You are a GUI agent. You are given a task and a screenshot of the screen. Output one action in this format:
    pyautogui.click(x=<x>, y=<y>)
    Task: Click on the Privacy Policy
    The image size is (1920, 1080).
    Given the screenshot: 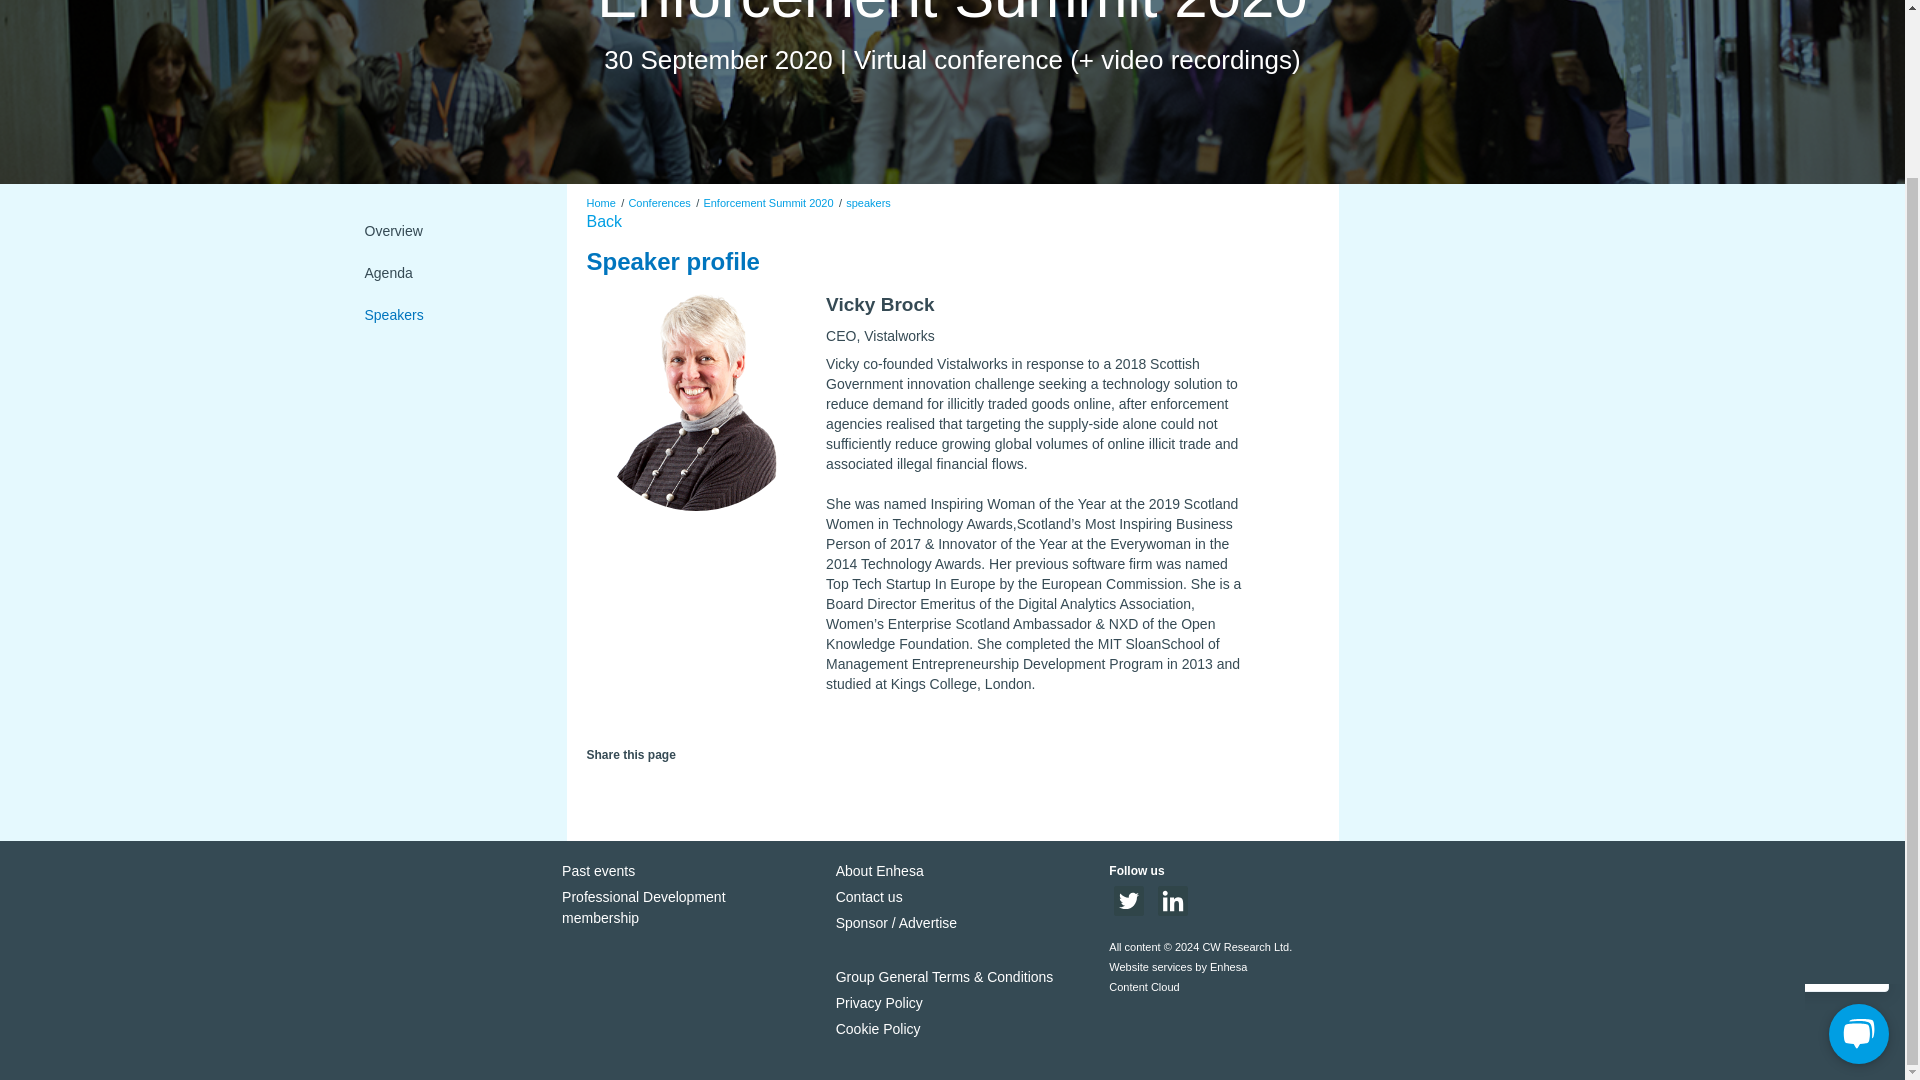 What is the action you would take?
    pyautogui.click(x=689, y=908)
    